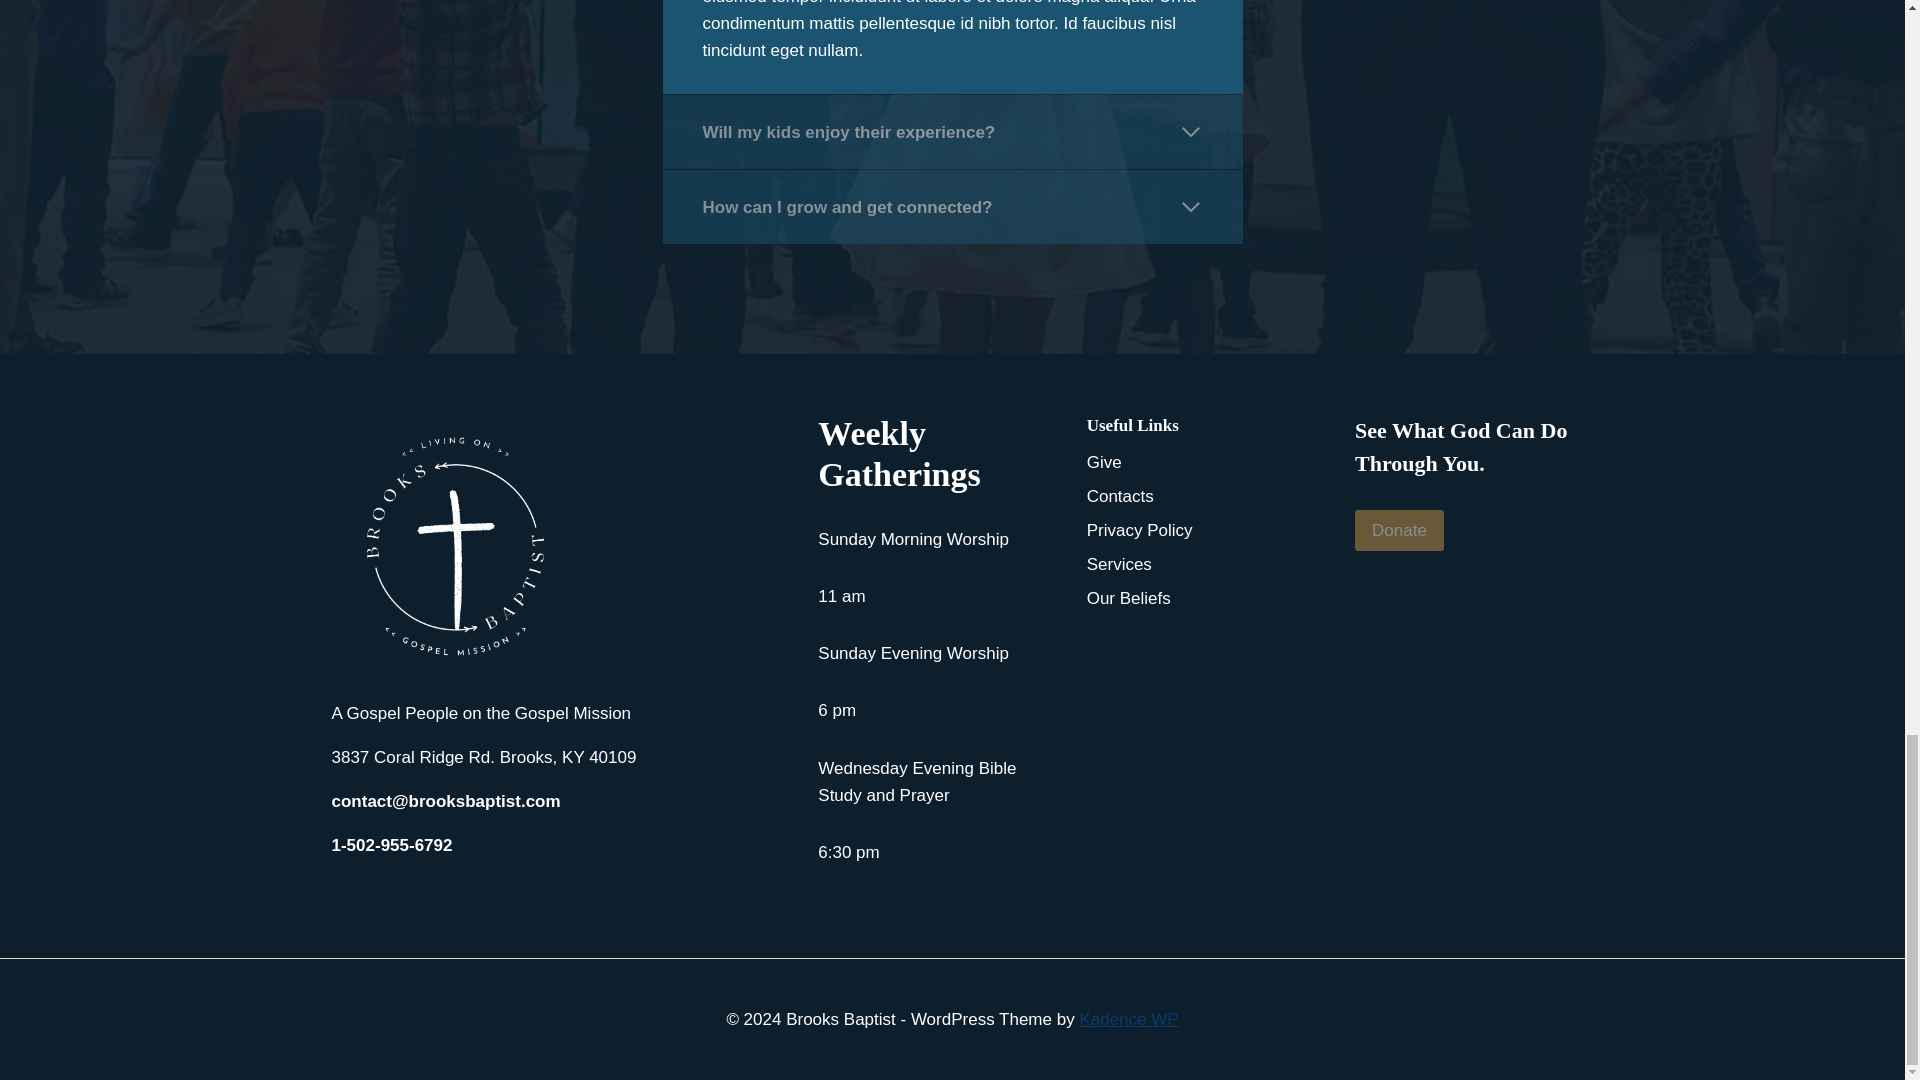 This screenshot has width=1920, height=1080. I want to click on Give, so click(1196, 462).